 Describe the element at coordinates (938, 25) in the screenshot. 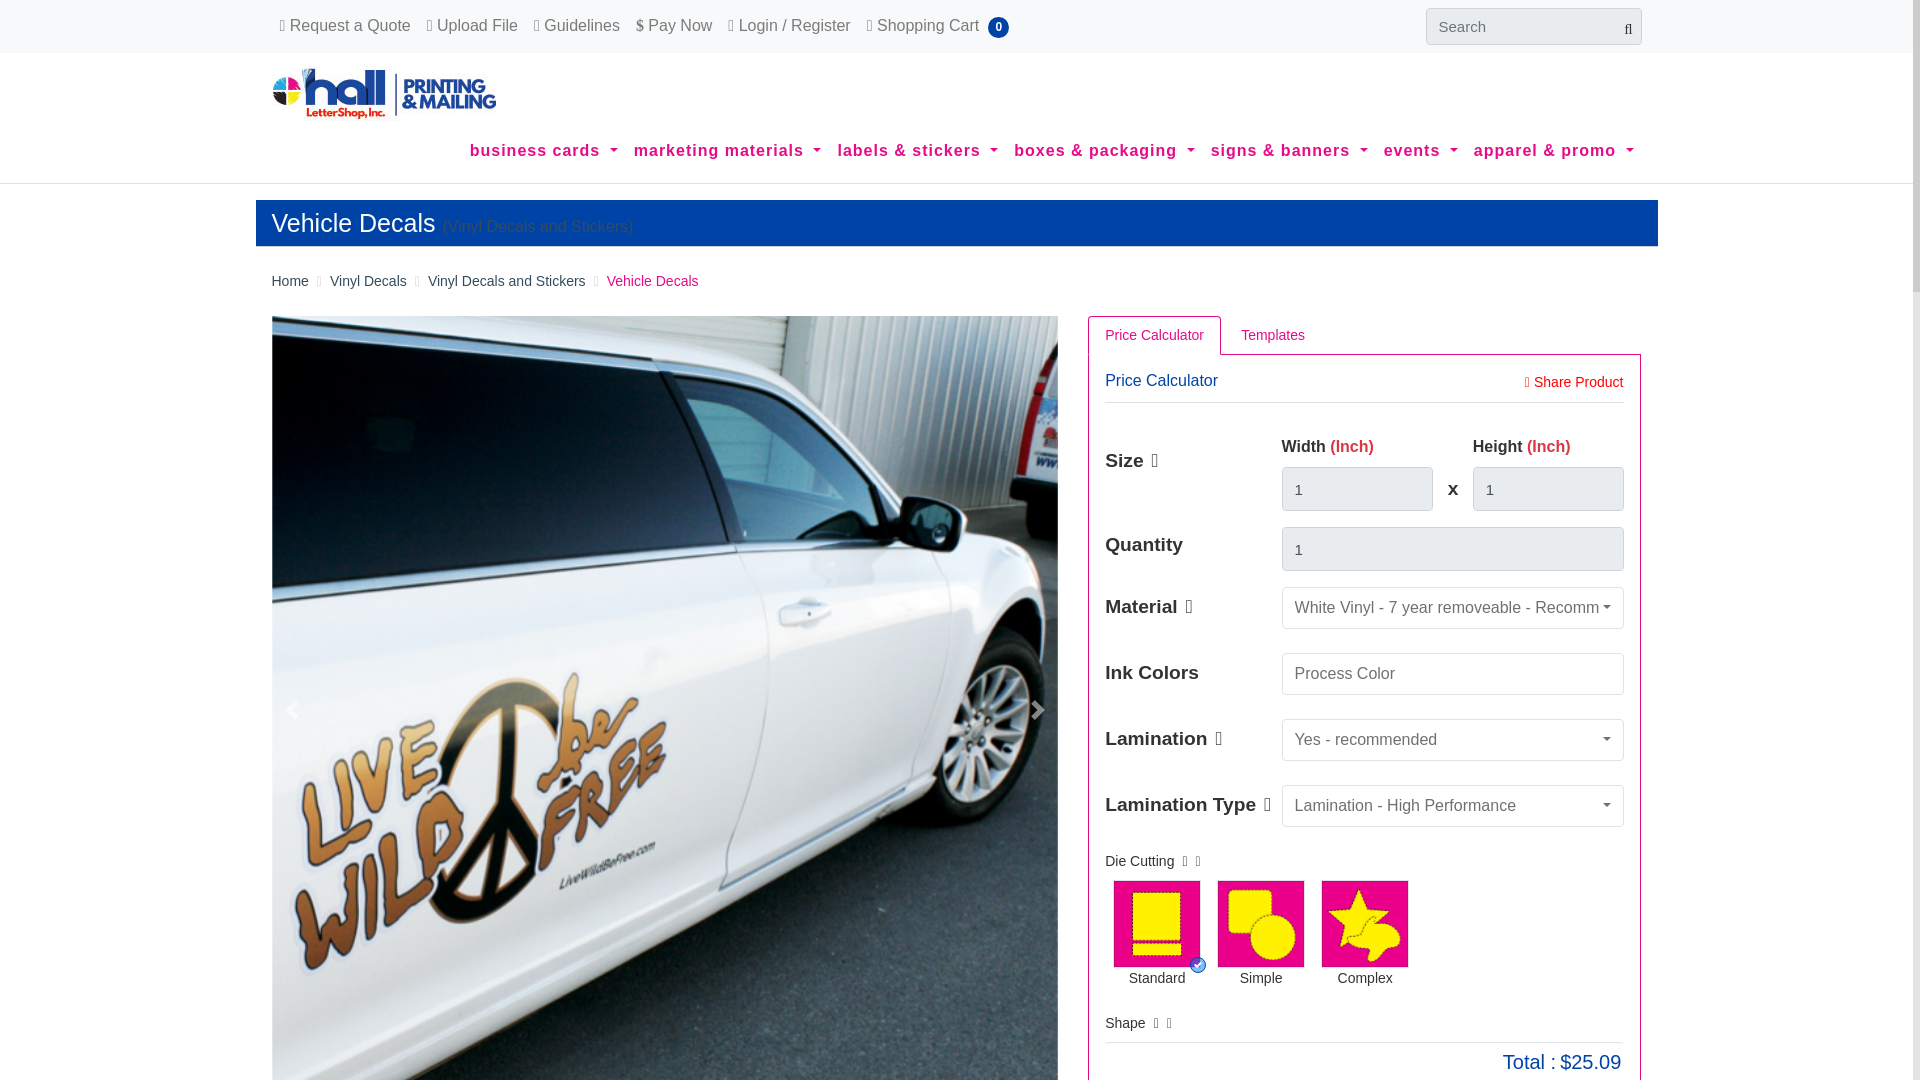

I see `Shopping Cart  0` at that location.